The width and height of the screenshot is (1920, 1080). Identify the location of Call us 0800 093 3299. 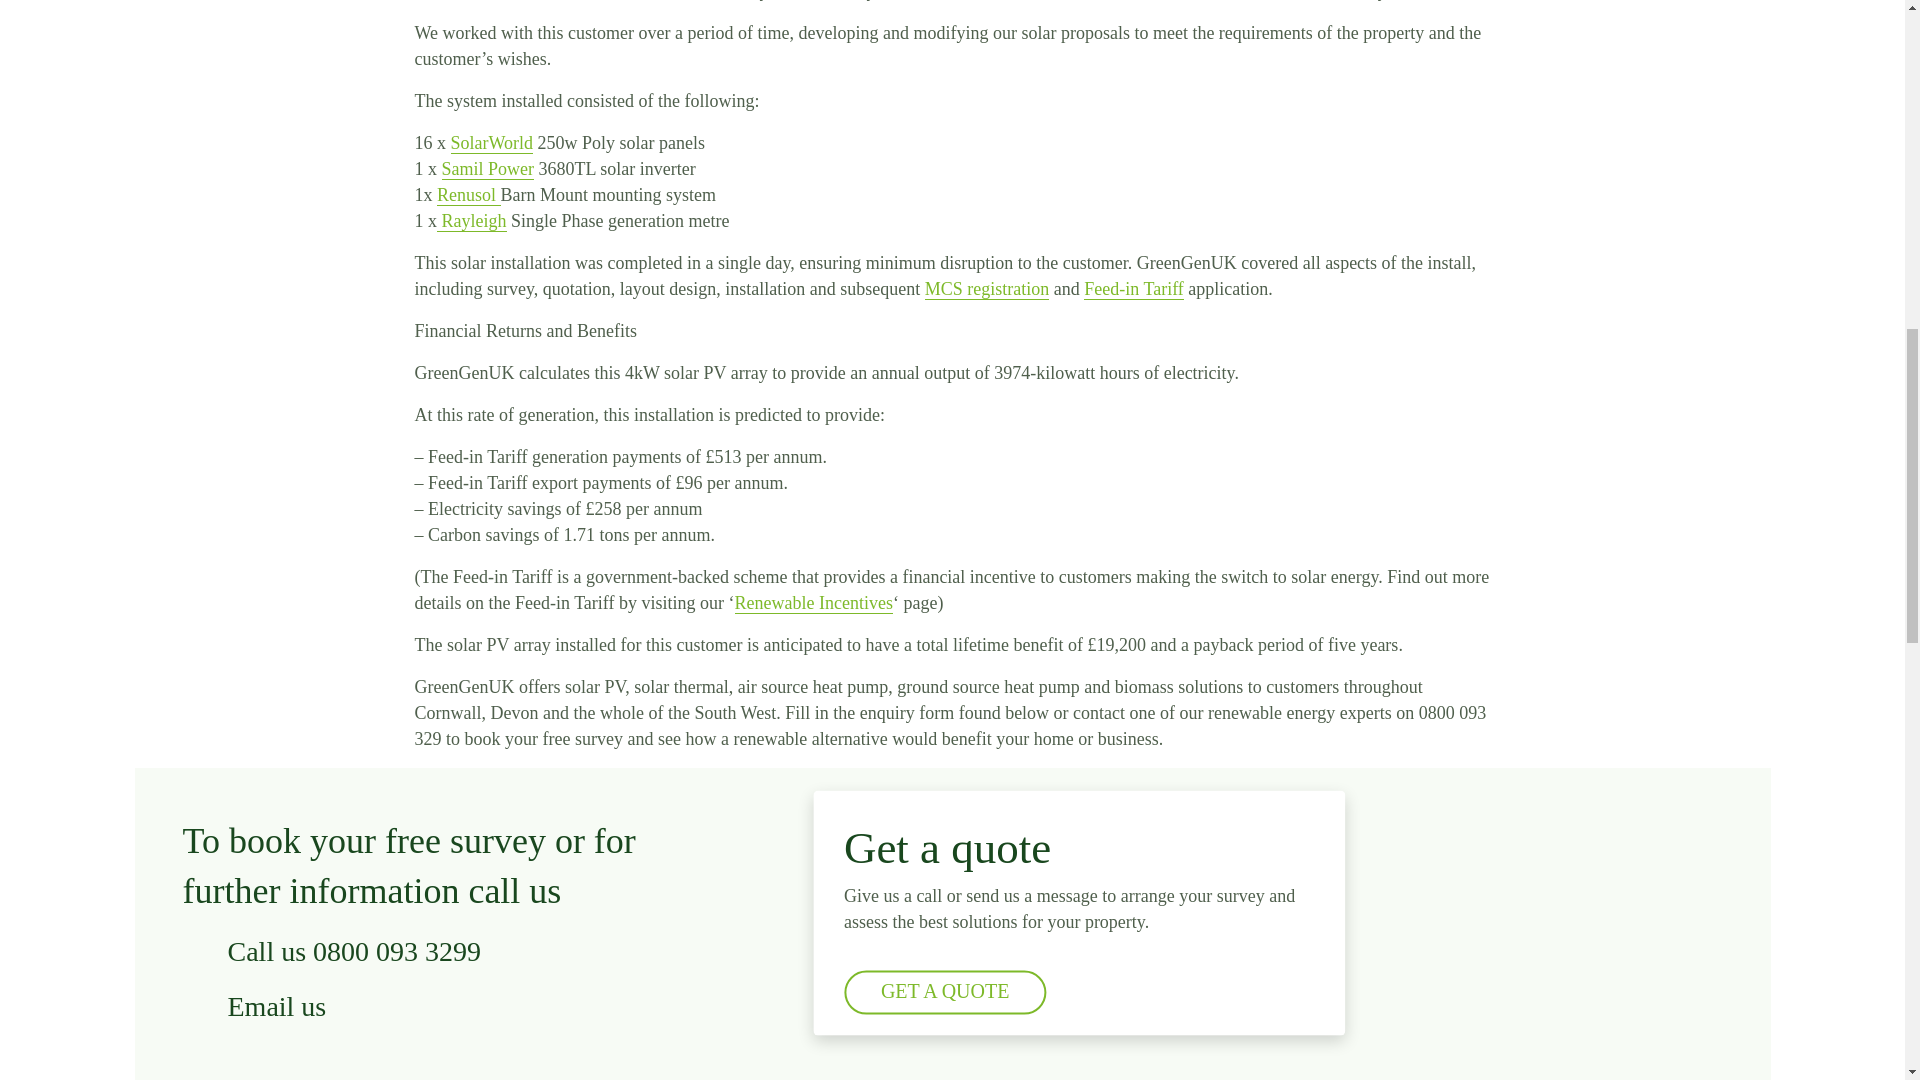
(422, 951).